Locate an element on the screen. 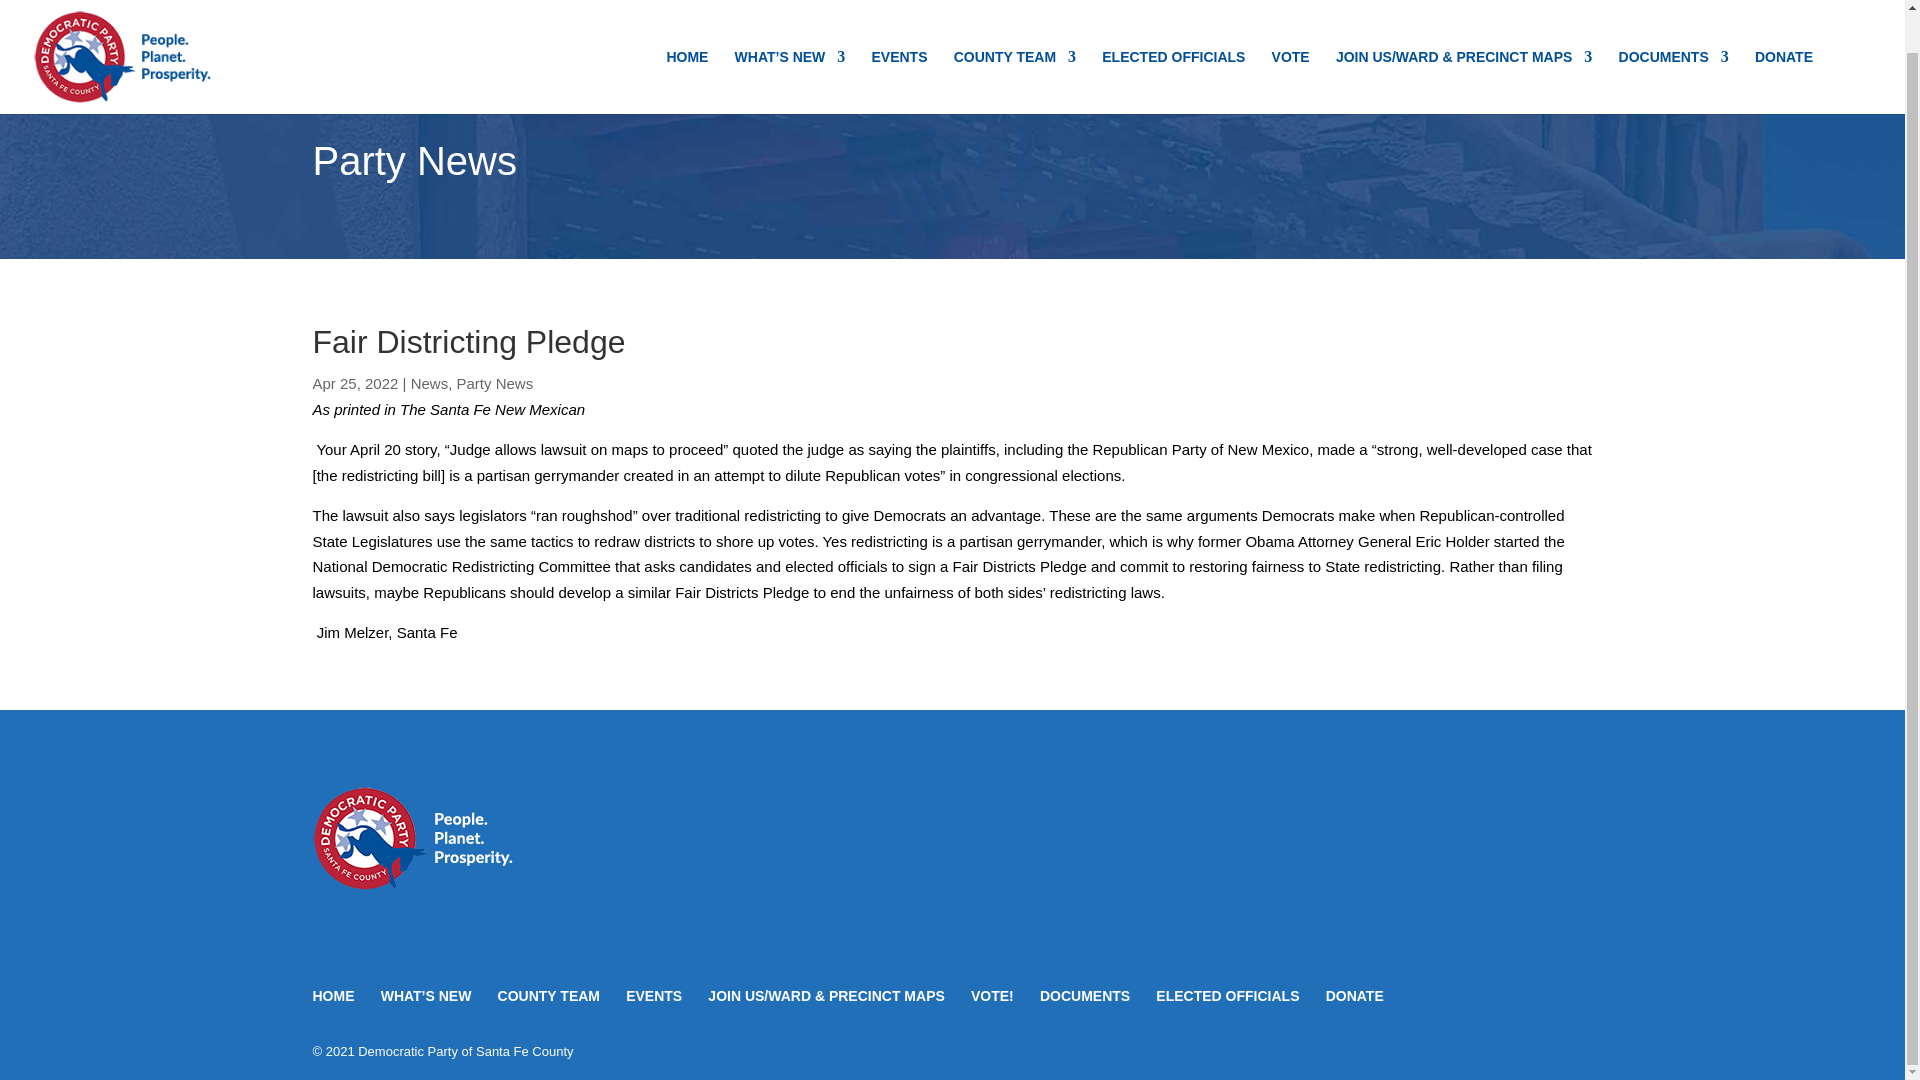  DOCUMENTS is located at coordinates (1674, 40).